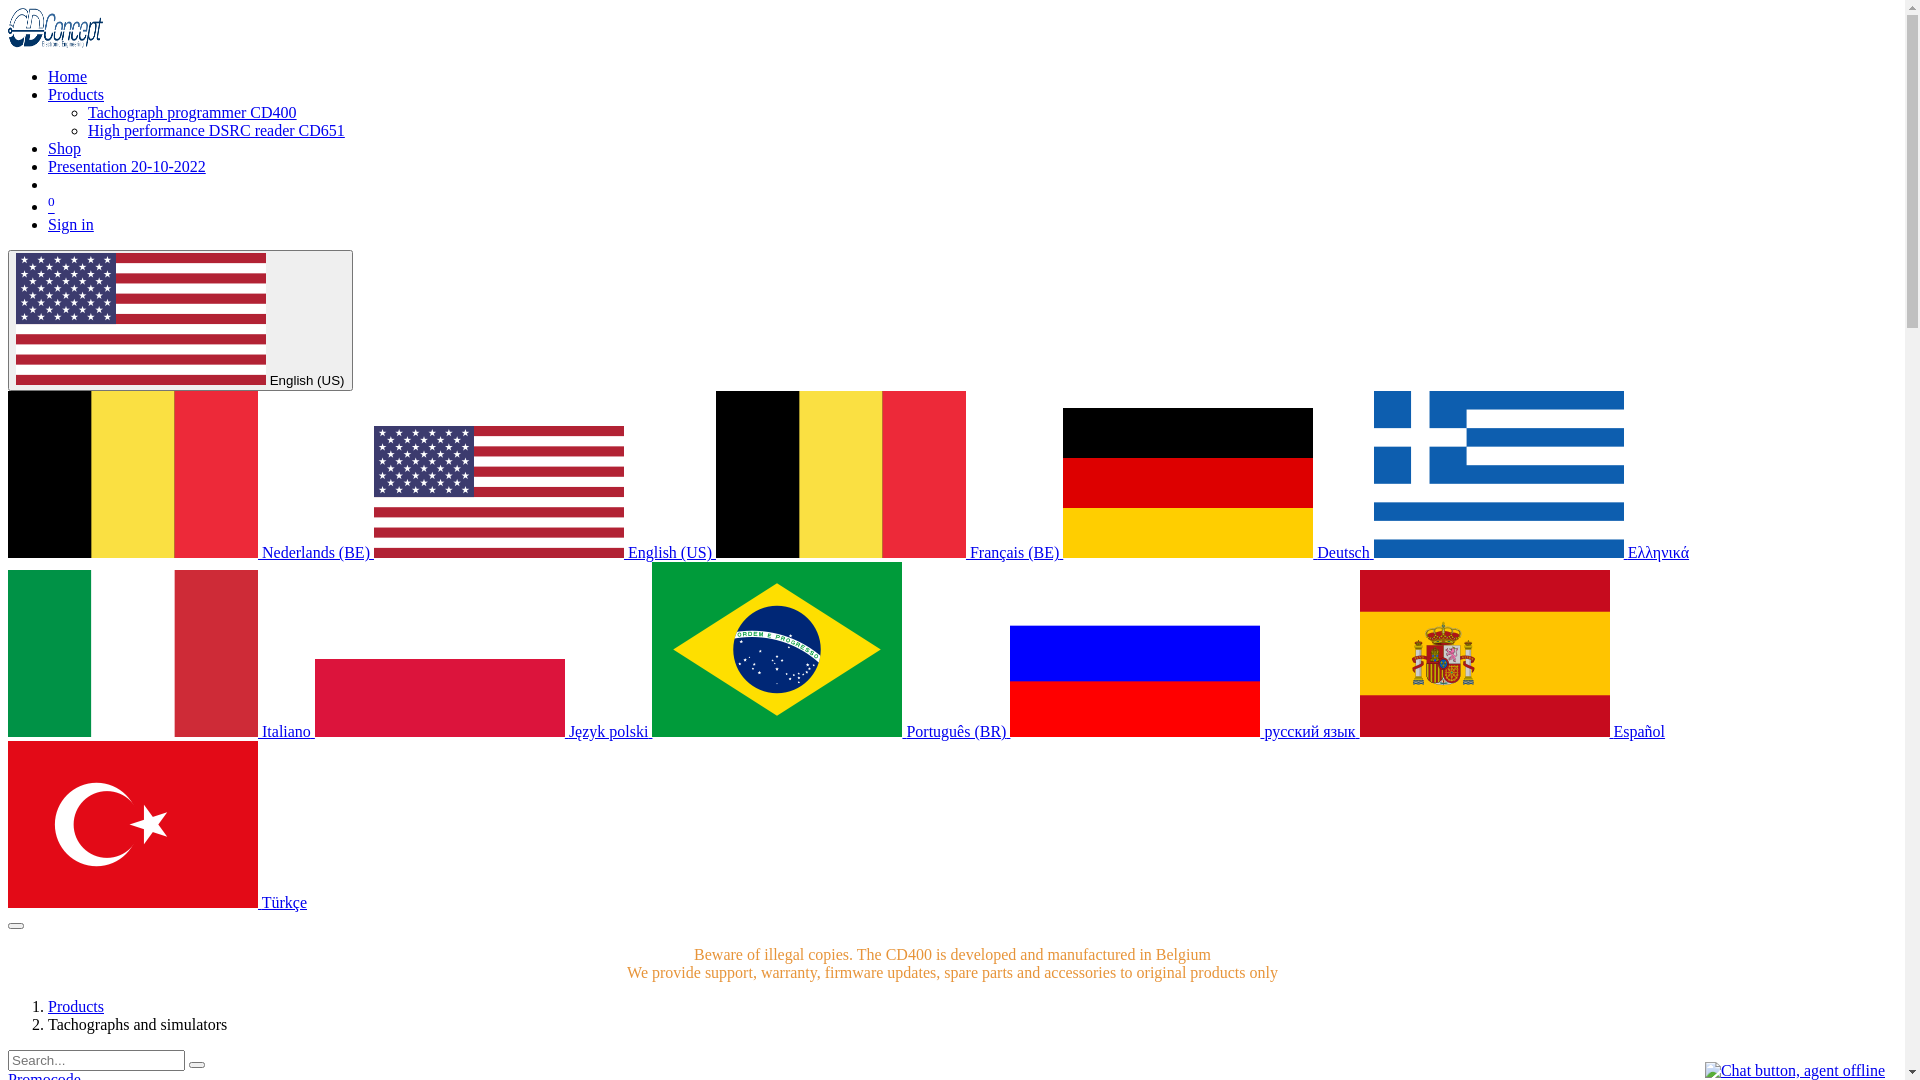  What do you see at coordinates (191, 552) in the screenshot?
I see `Nederlands (BE)` at bounding box center [191, 552].